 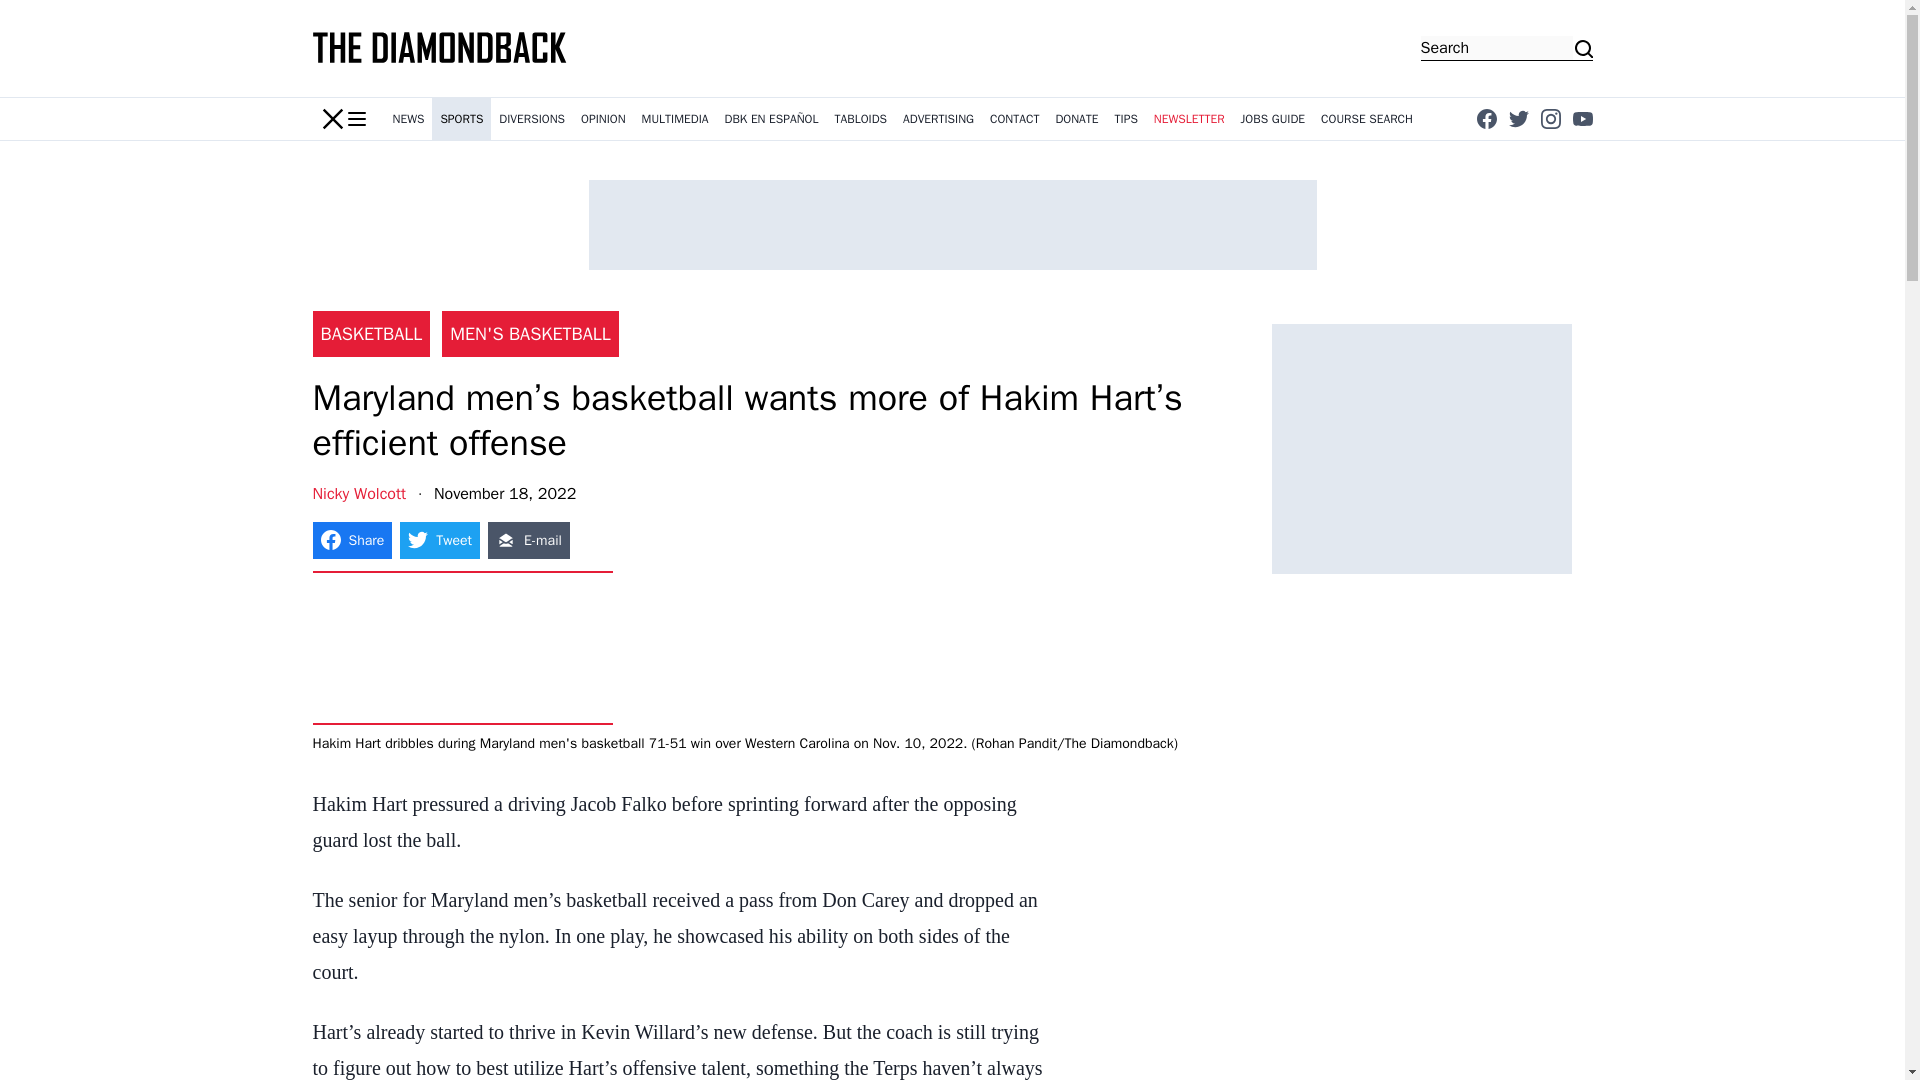 What do you see at coordinates (1014, 119) in the screenshot?
I see `Contact` at bounding box center [1014, 119].